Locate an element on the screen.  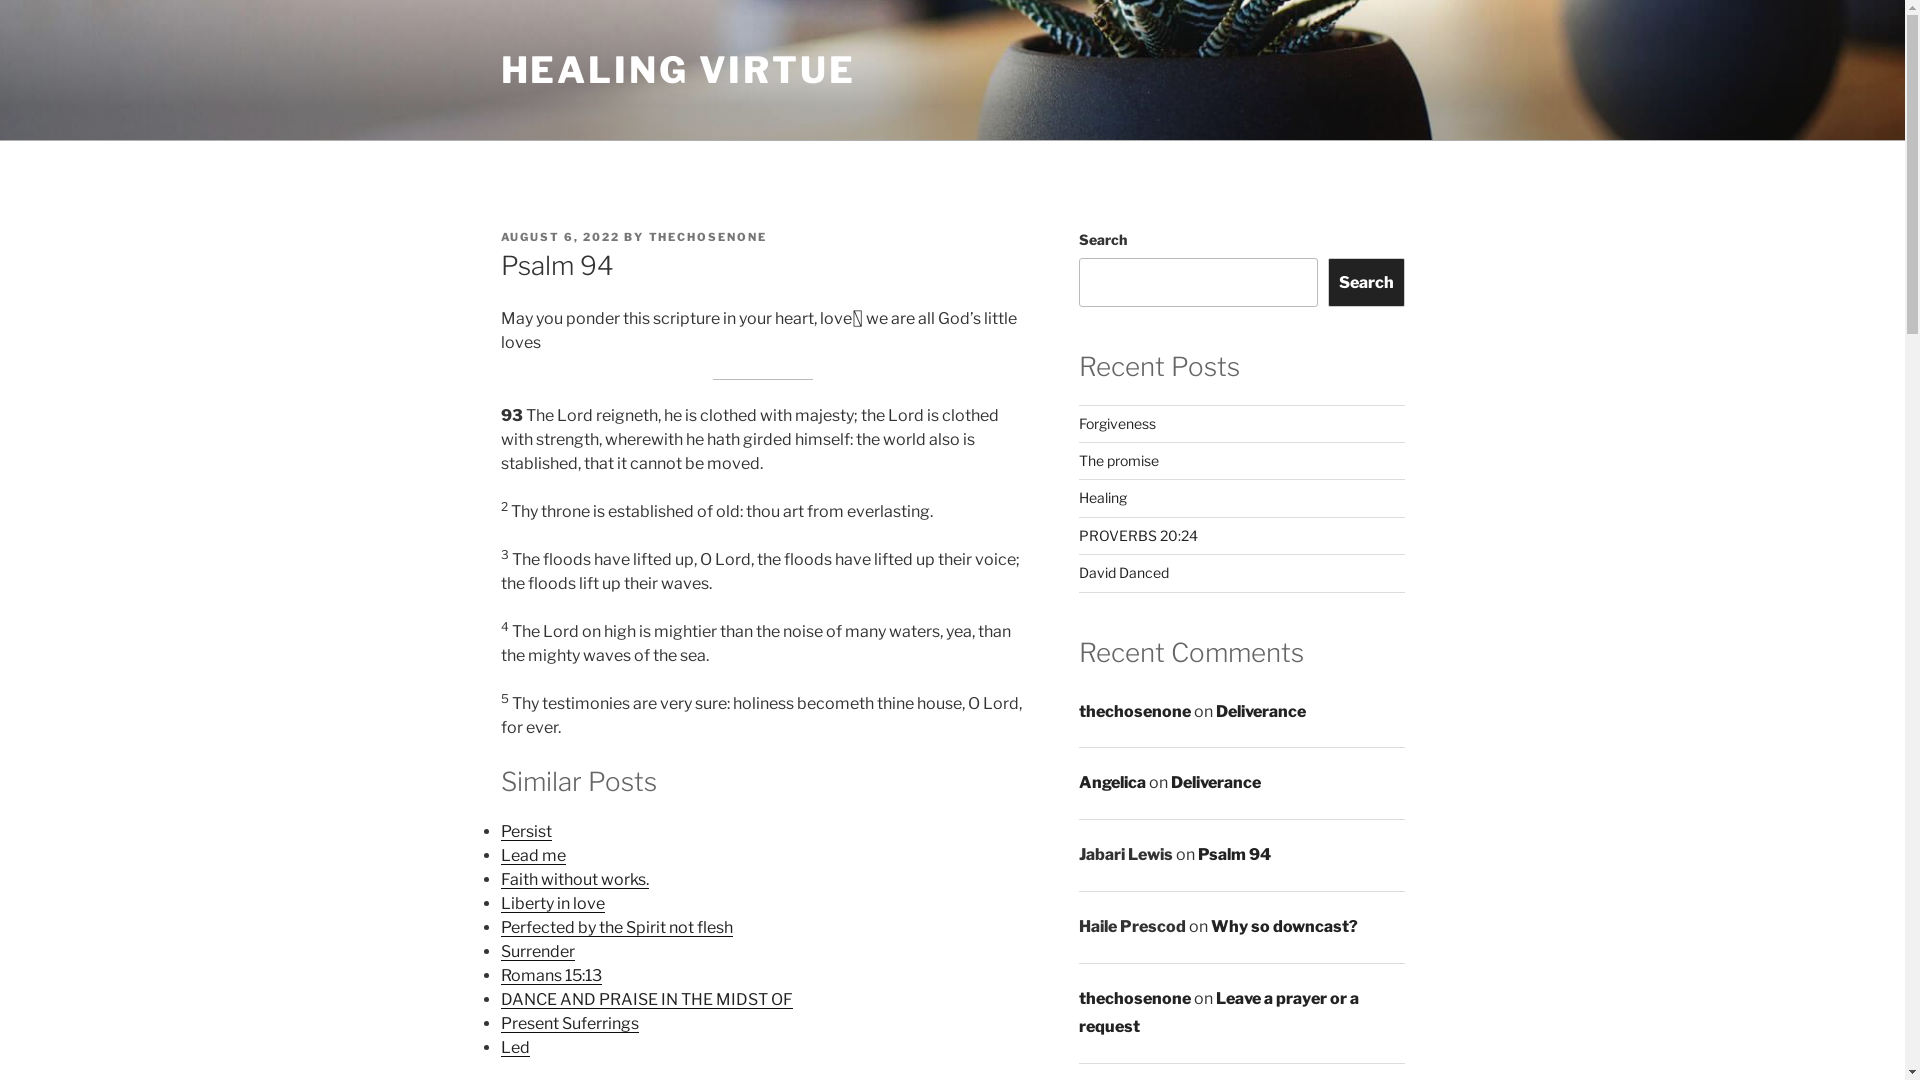
Surrender is located at coordinates (537, 952).